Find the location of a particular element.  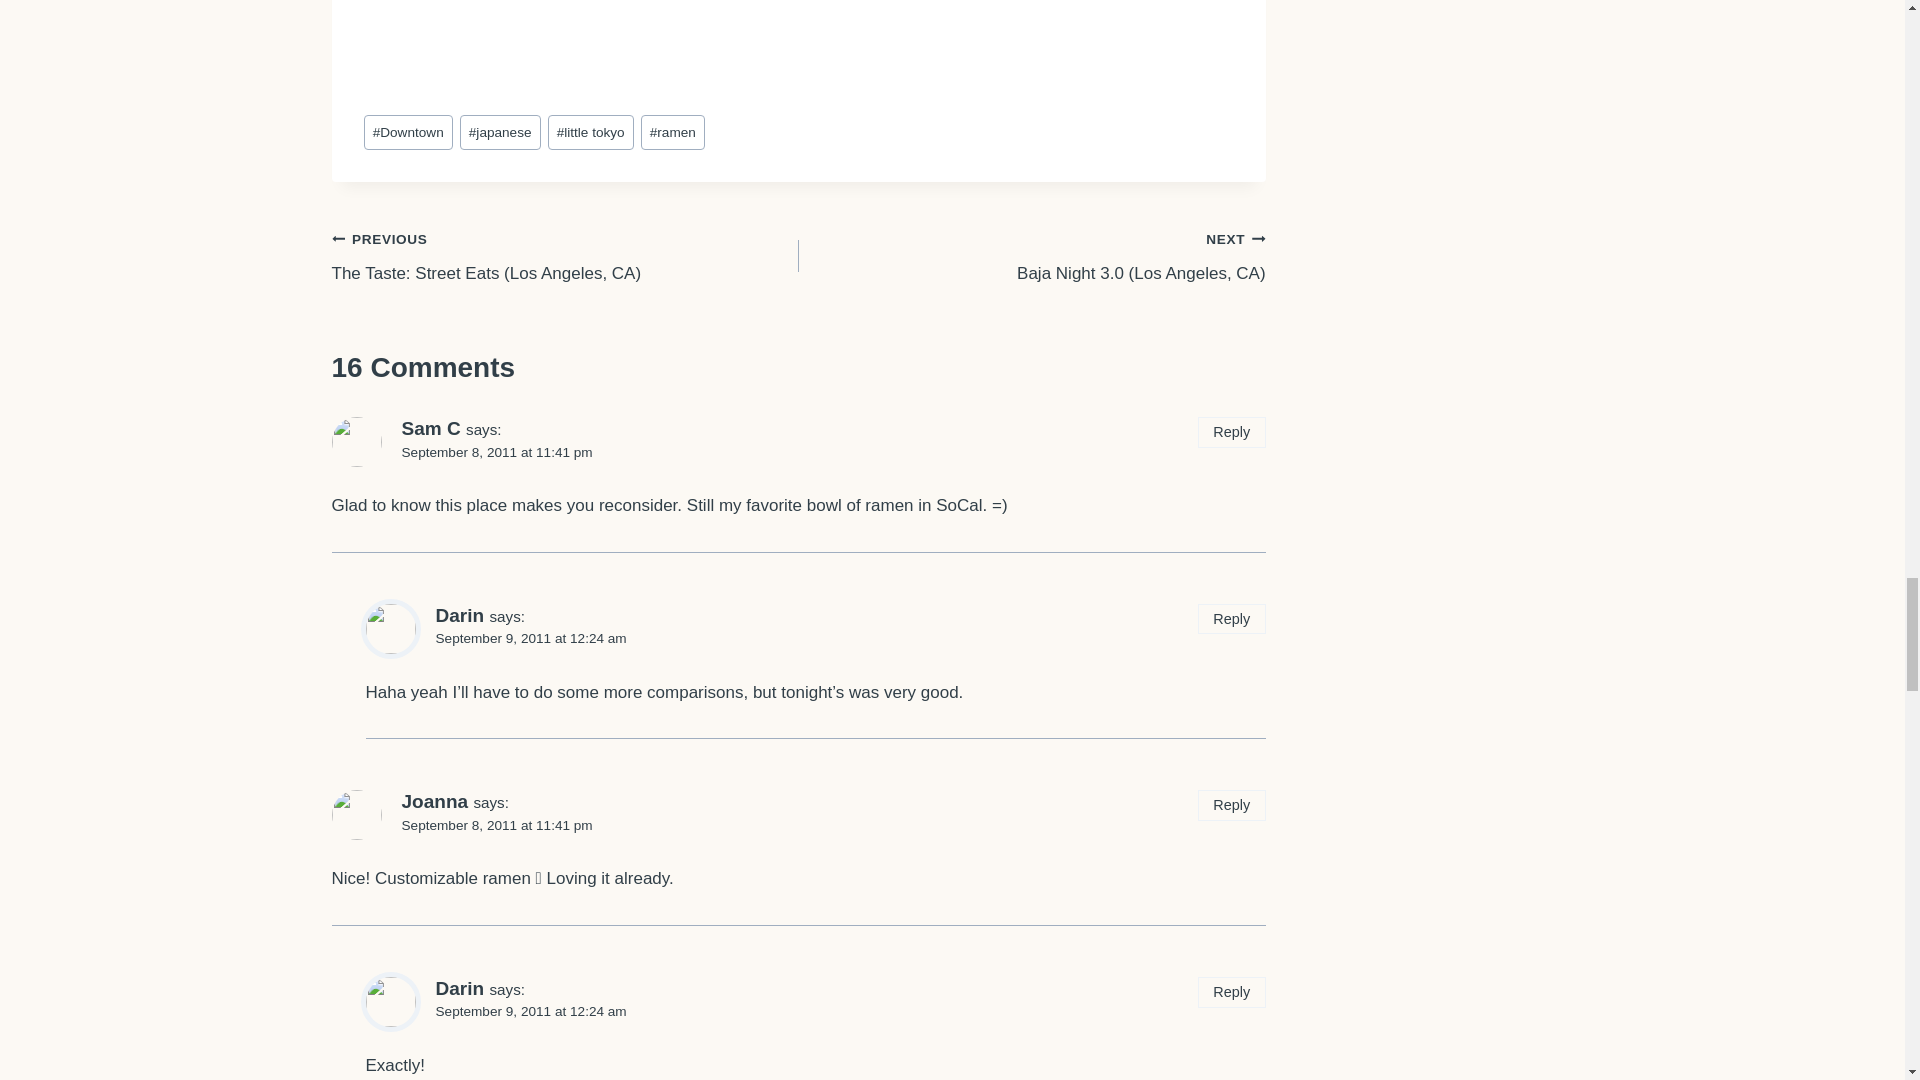

Reply is located at coordinates (1232, 804).